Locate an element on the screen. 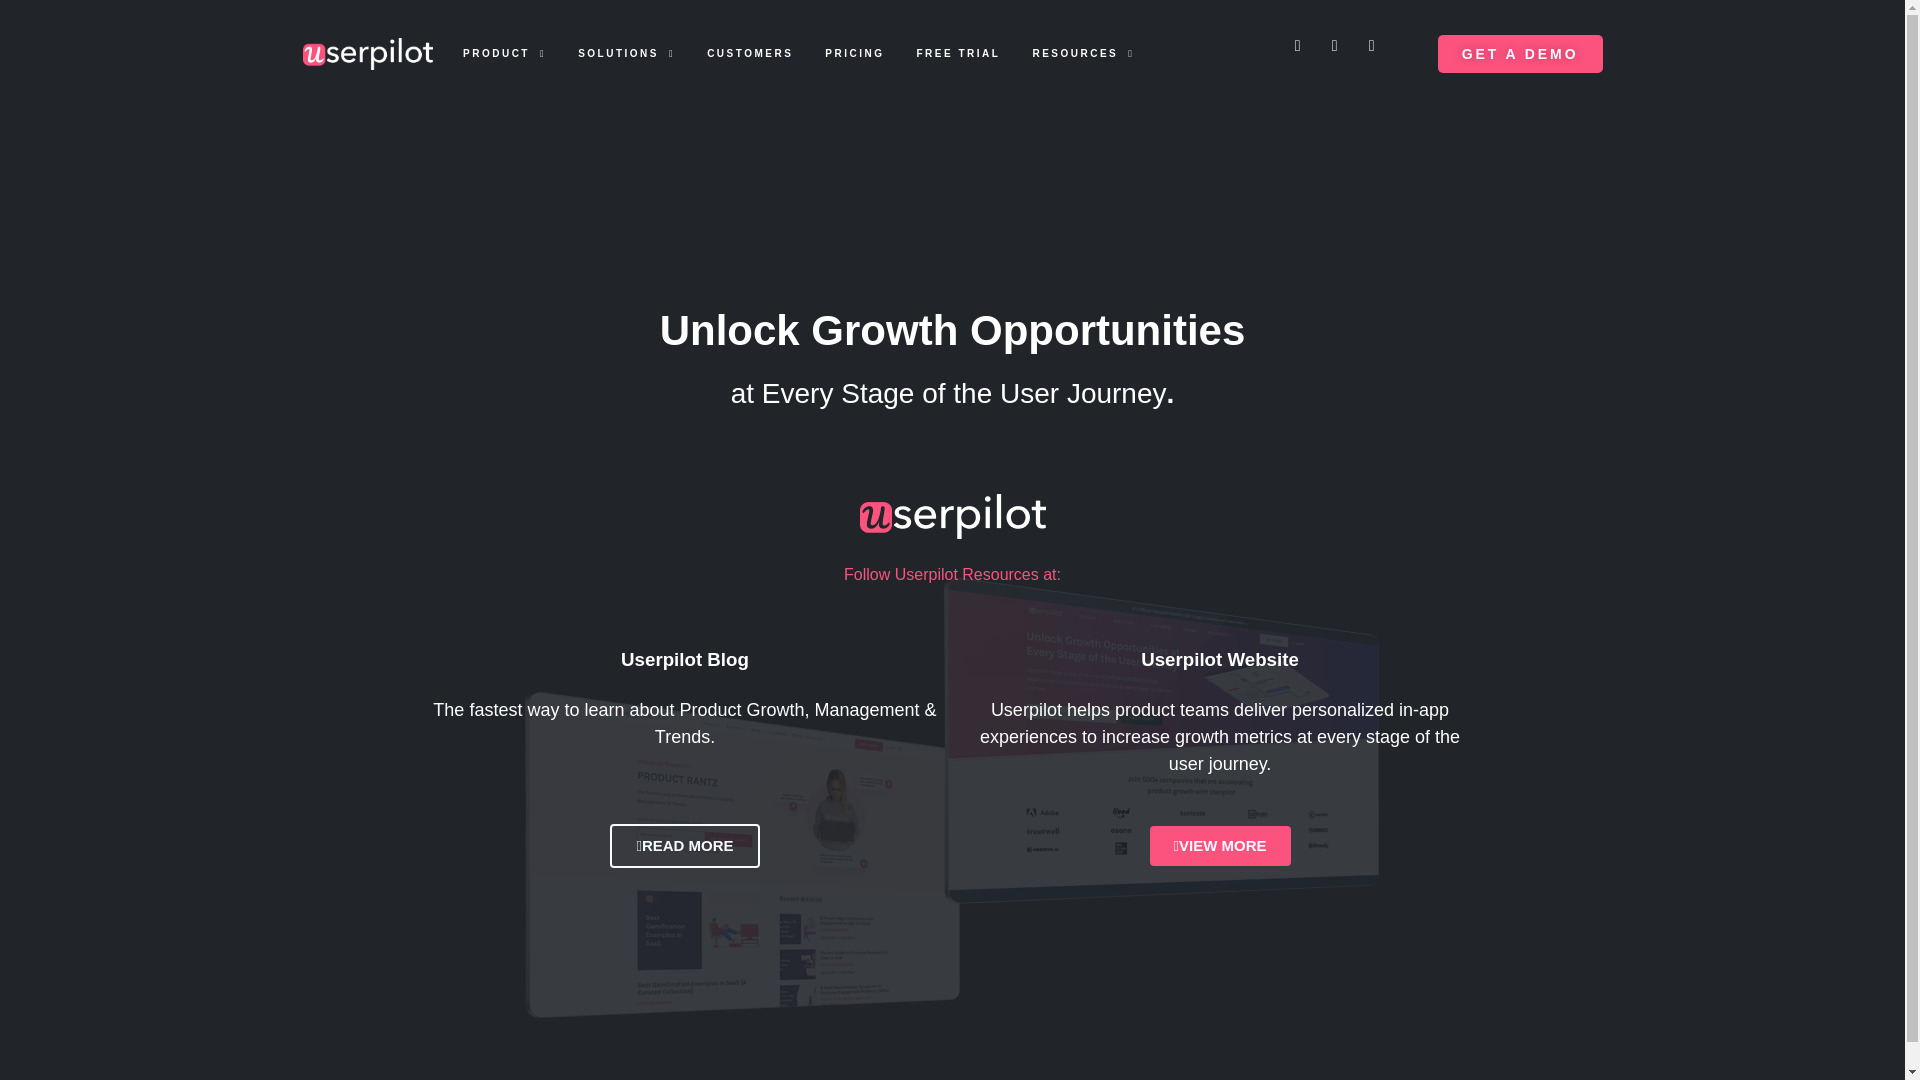 The width and height of the screenshot is (1920, 1080). PRICING is located at coordinates (854, 54).